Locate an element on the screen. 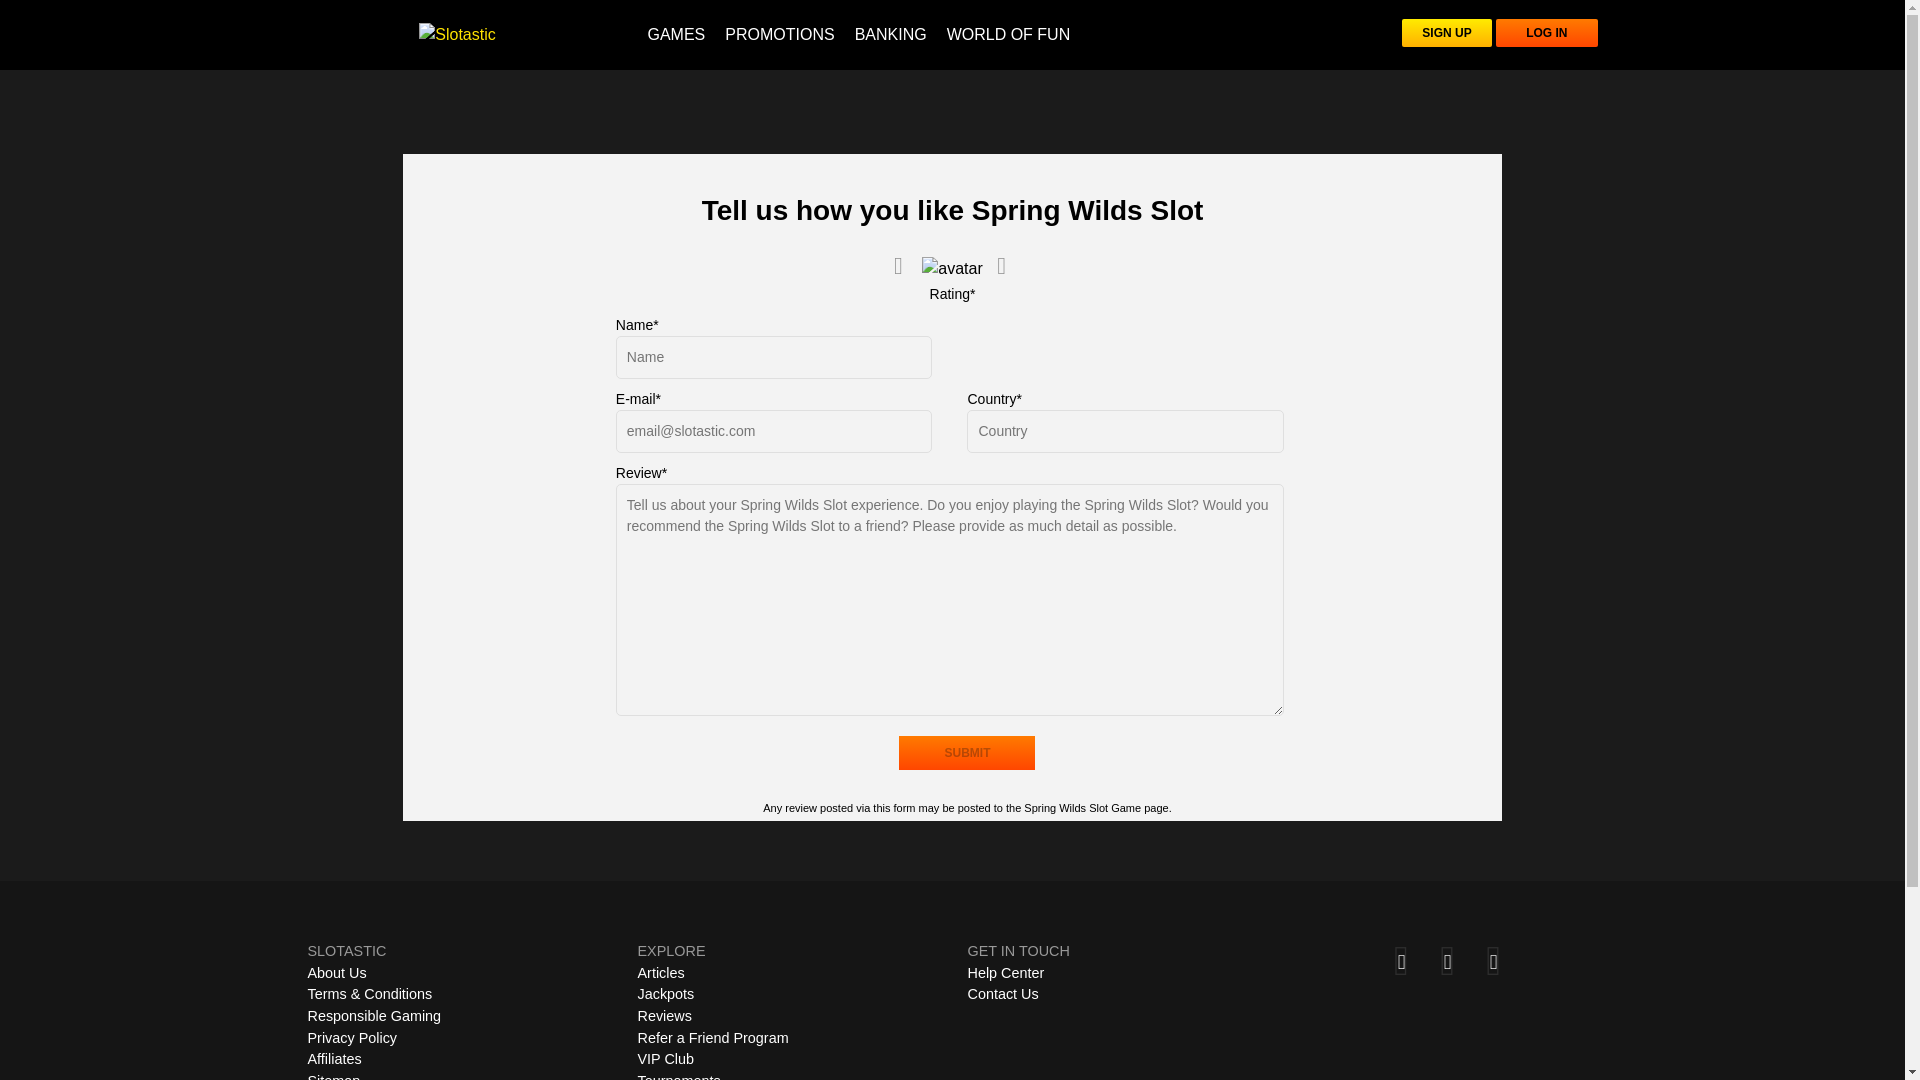  LOG IN is located at coordinates (1546, 33).